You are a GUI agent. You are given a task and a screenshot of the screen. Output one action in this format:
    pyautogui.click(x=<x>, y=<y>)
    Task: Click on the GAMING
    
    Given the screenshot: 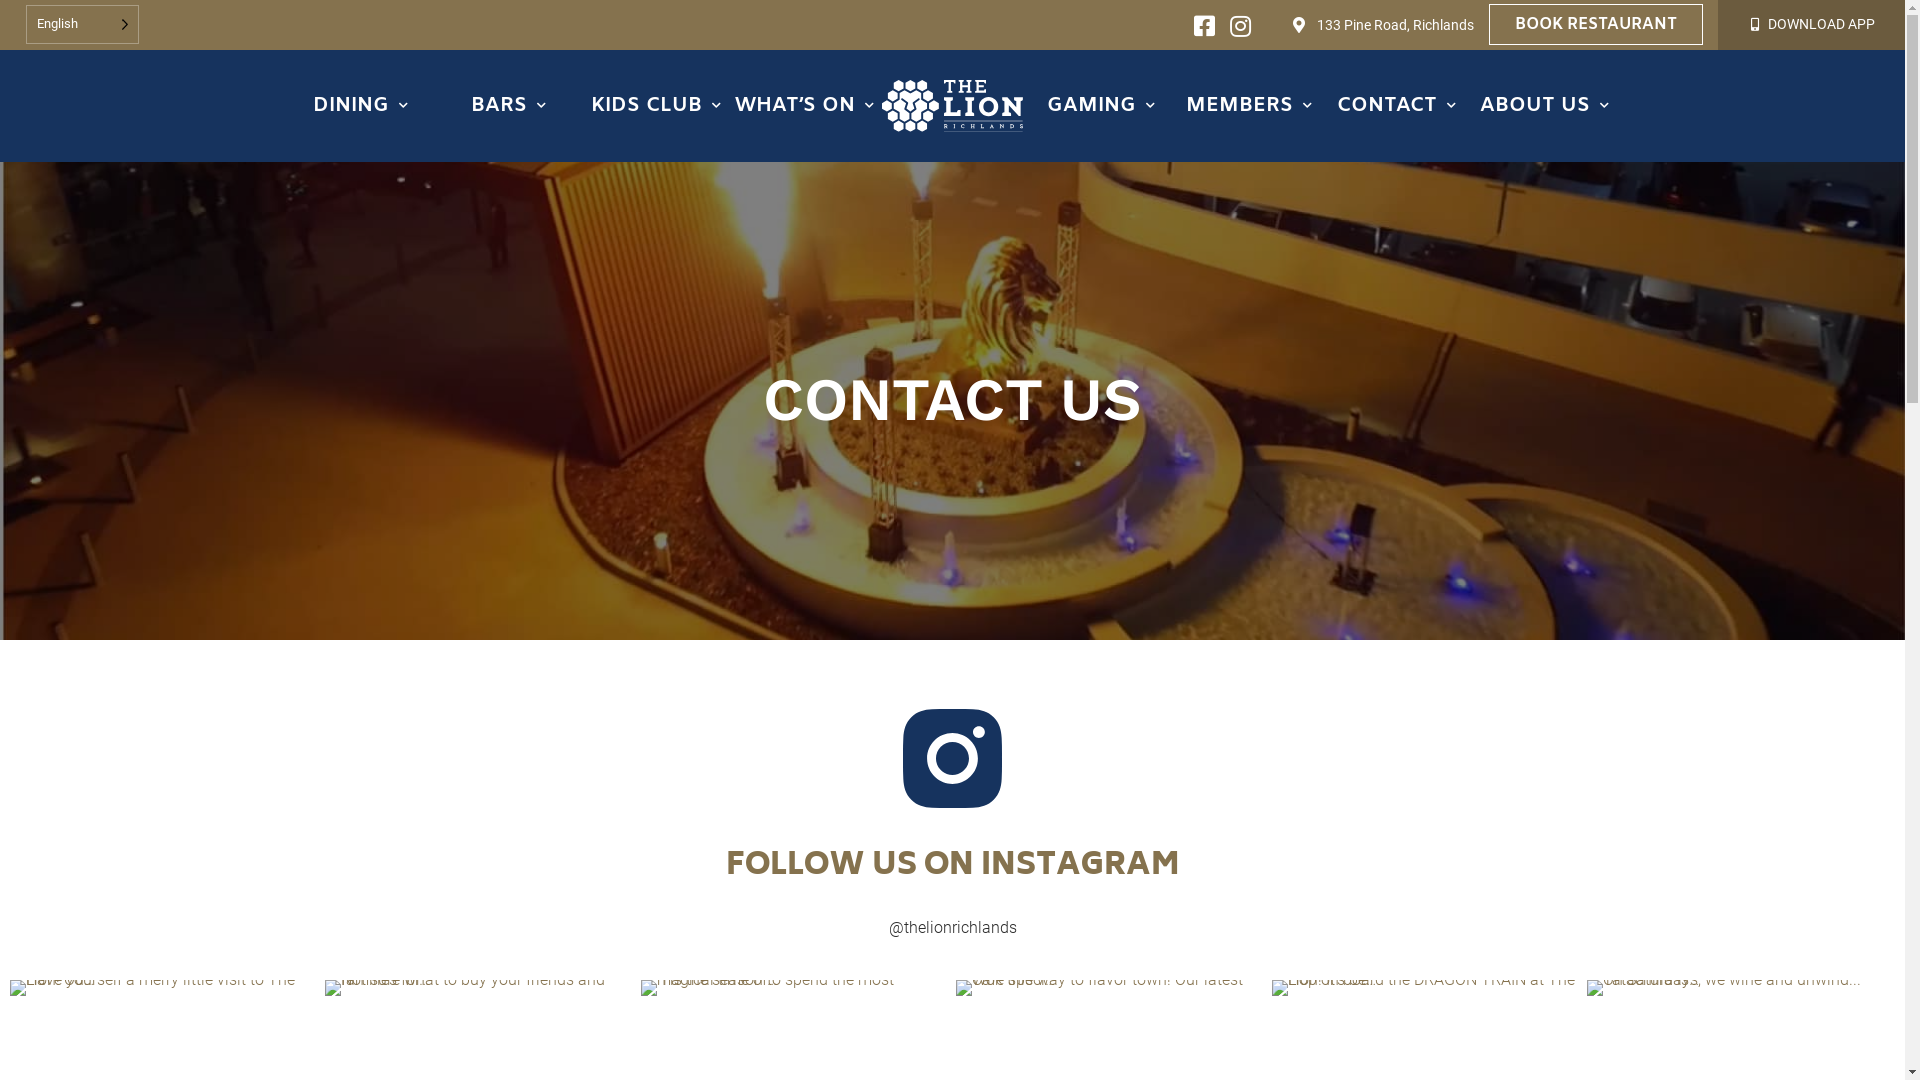 What is the action you would take?
    pyautogui.click(x=1101, y=106)
    